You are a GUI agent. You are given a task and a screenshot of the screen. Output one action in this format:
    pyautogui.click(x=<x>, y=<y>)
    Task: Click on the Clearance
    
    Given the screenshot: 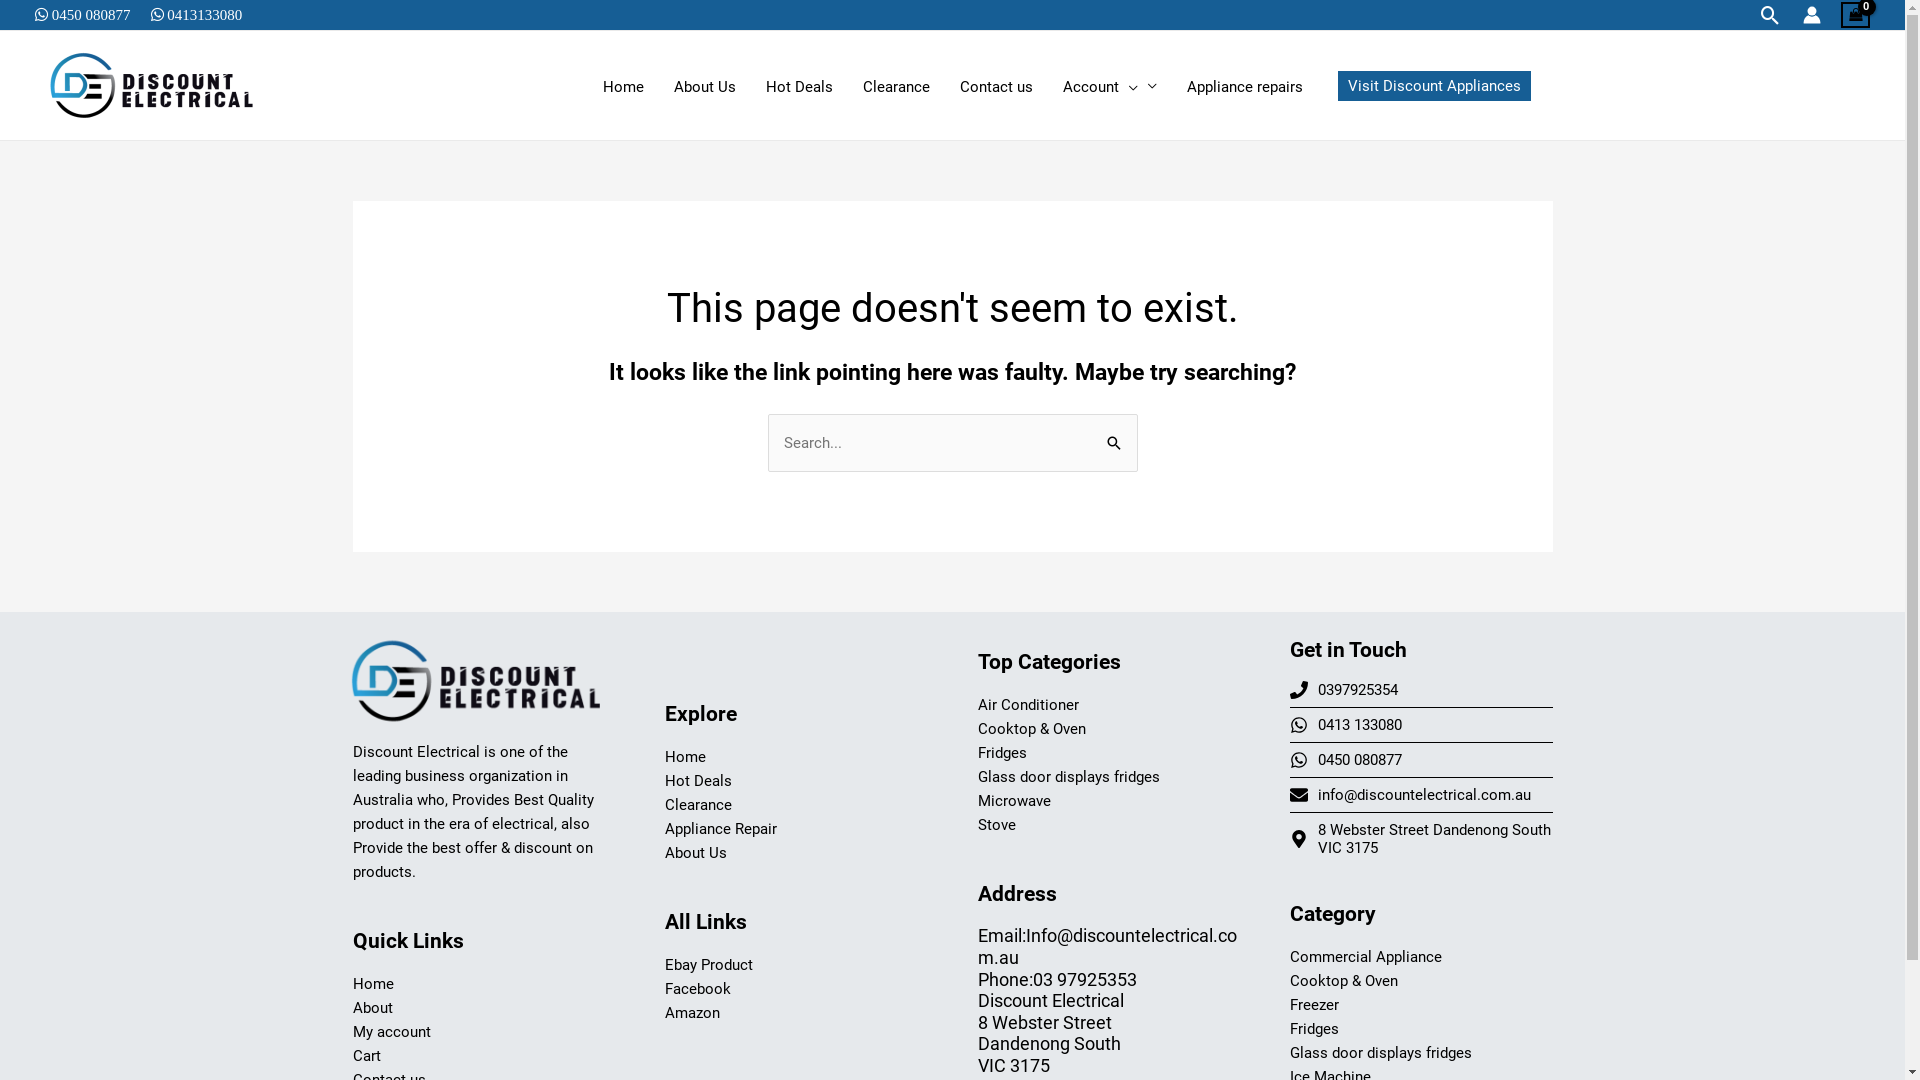 What is the action you would take?
    pyautogui.click(x=698, y=805)
    